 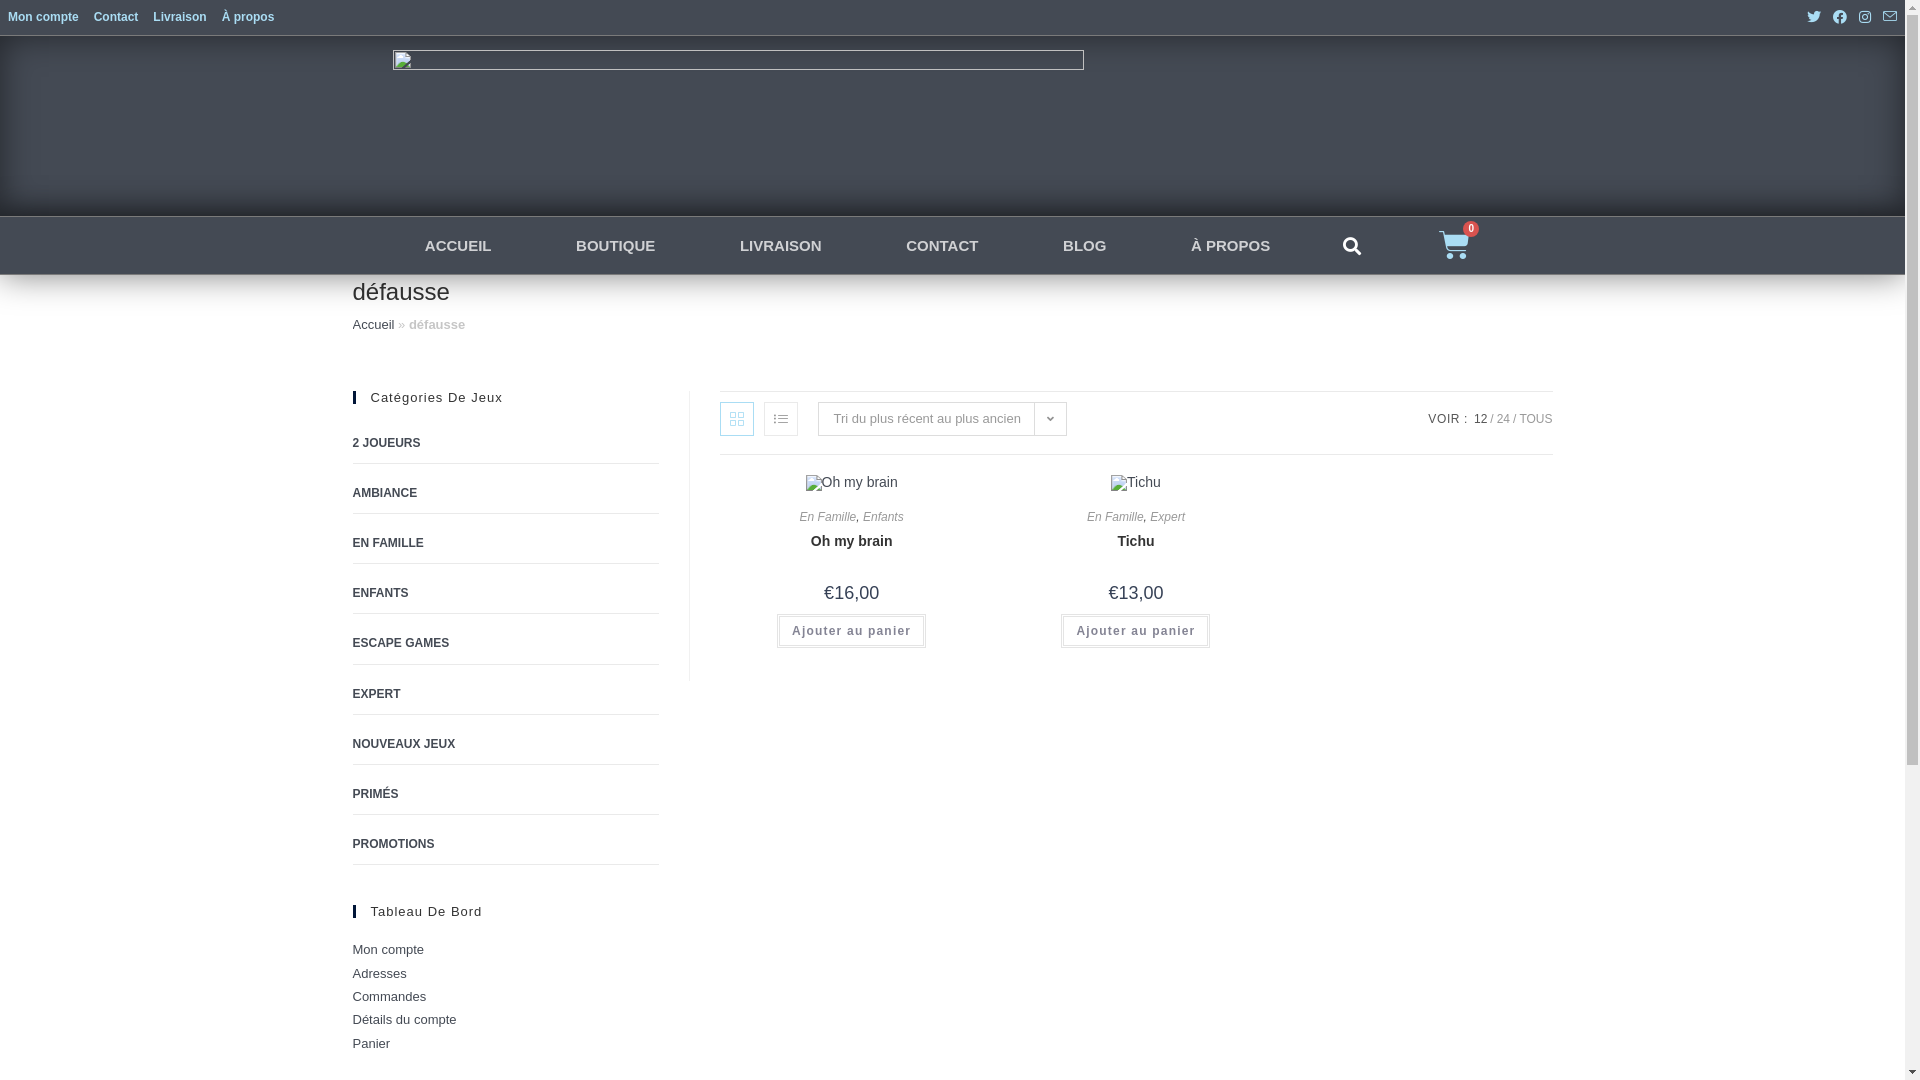 I want to click on BLOG, so click(x=1085, y=246).